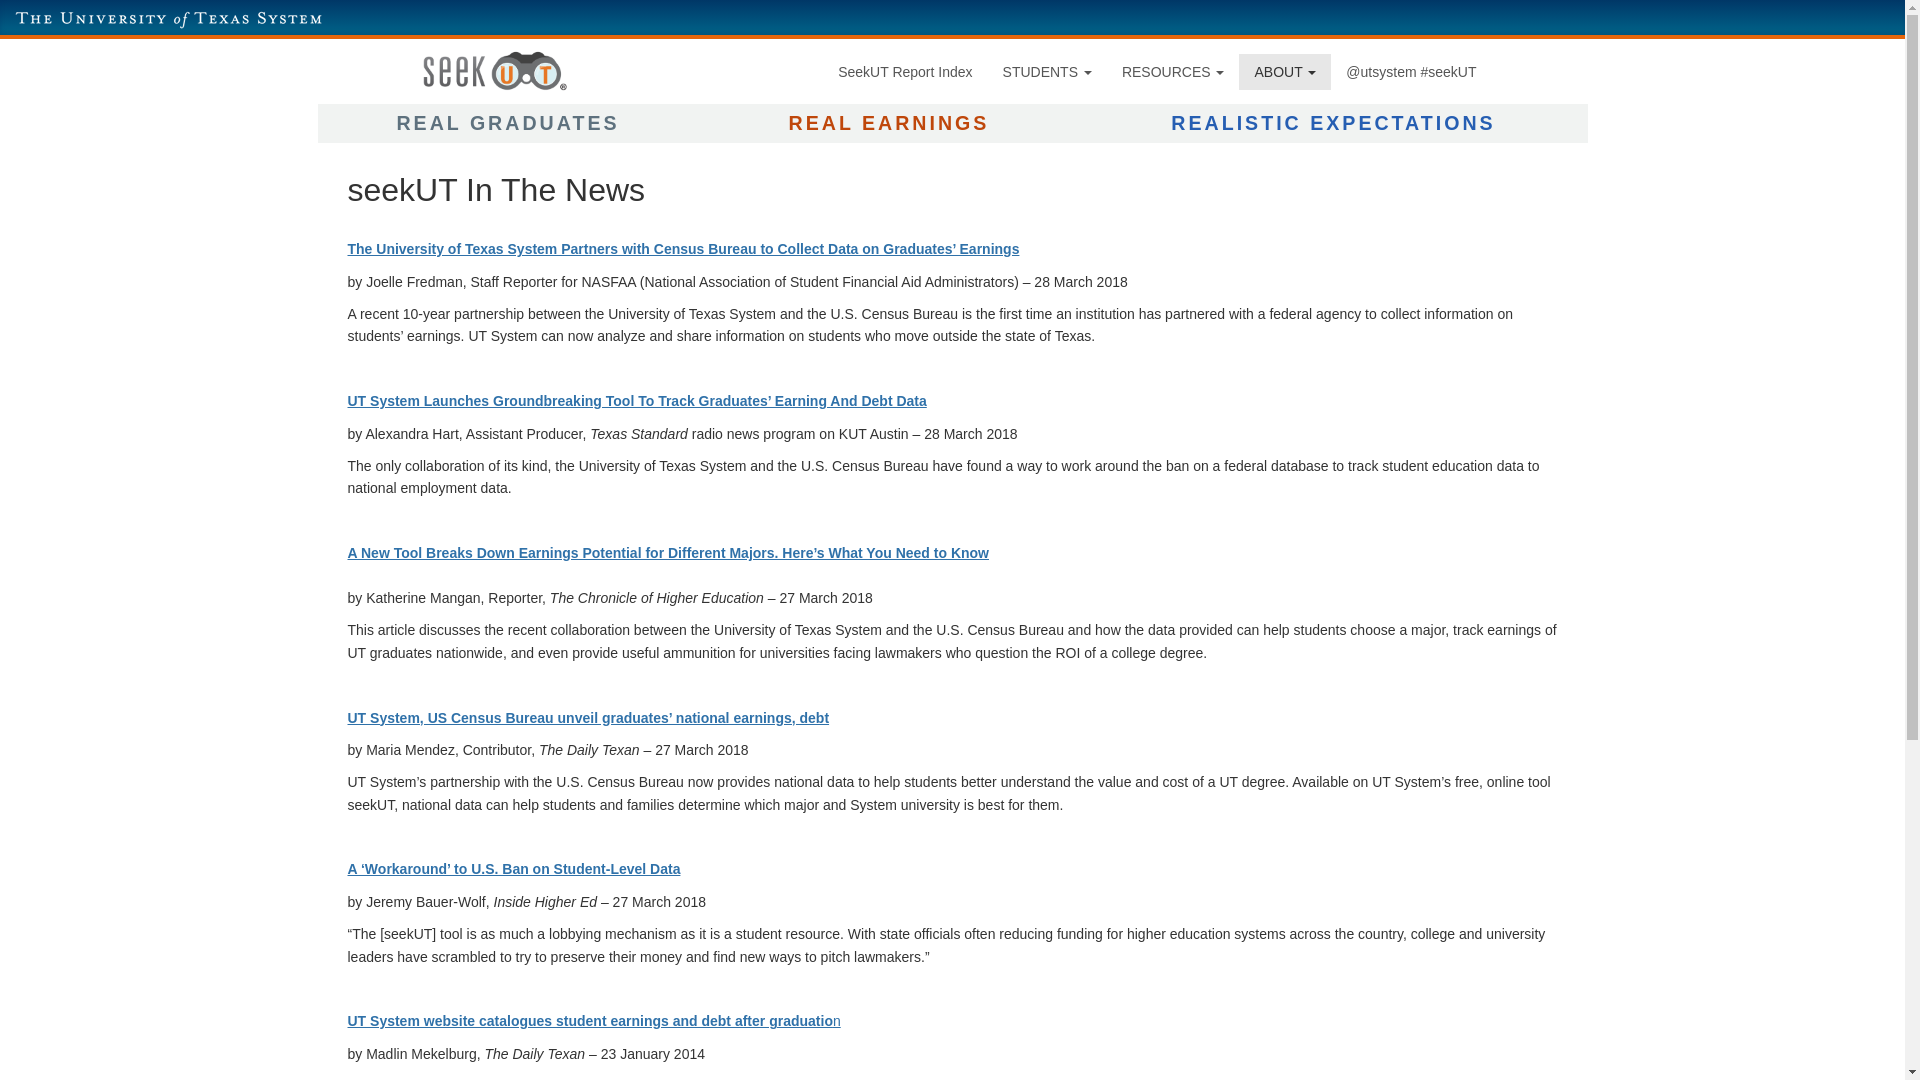 This screenshot has height=1080, width=1920. Describe the element at coordinates (904, 72) in the screenshot. I see `SeekUT Report Index` at that location.